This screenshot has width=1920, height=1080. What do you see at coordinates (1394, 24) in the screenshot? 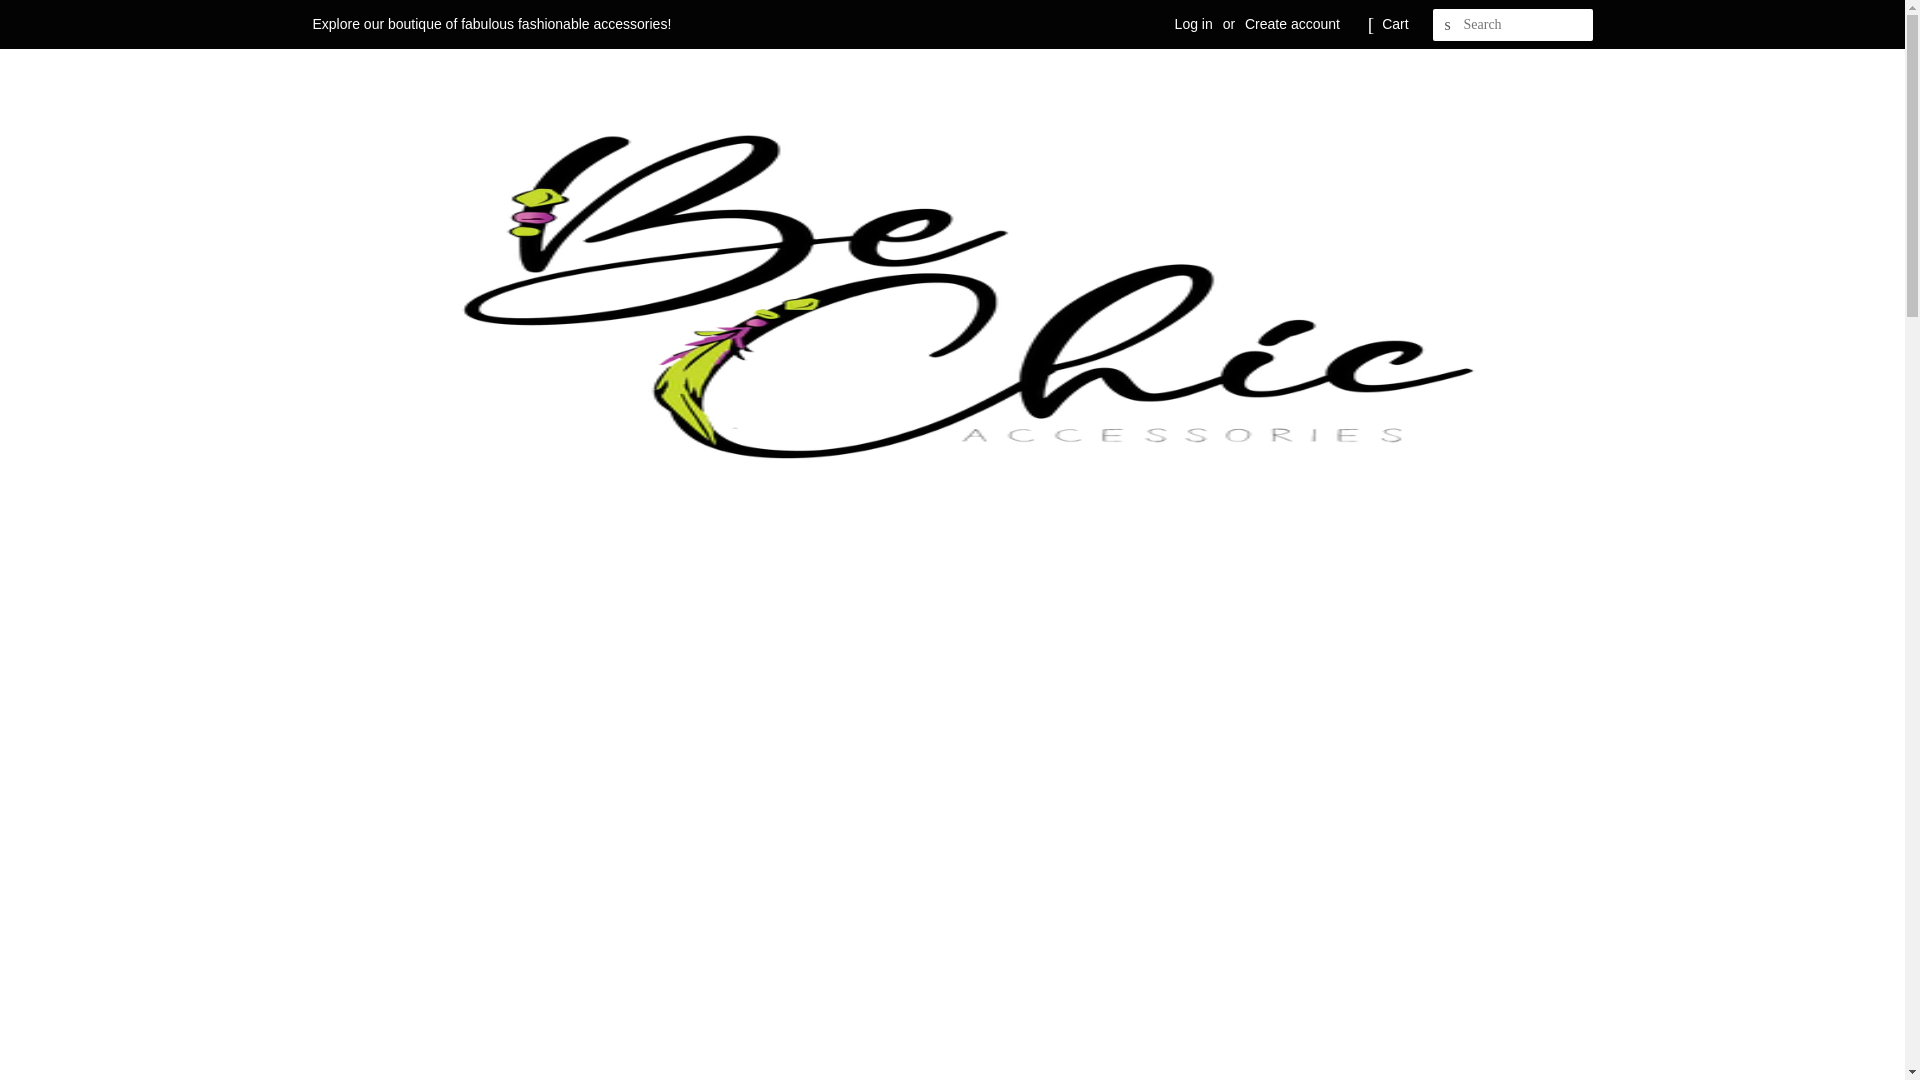
I see `Cart` at bounding box center [1394, 24].